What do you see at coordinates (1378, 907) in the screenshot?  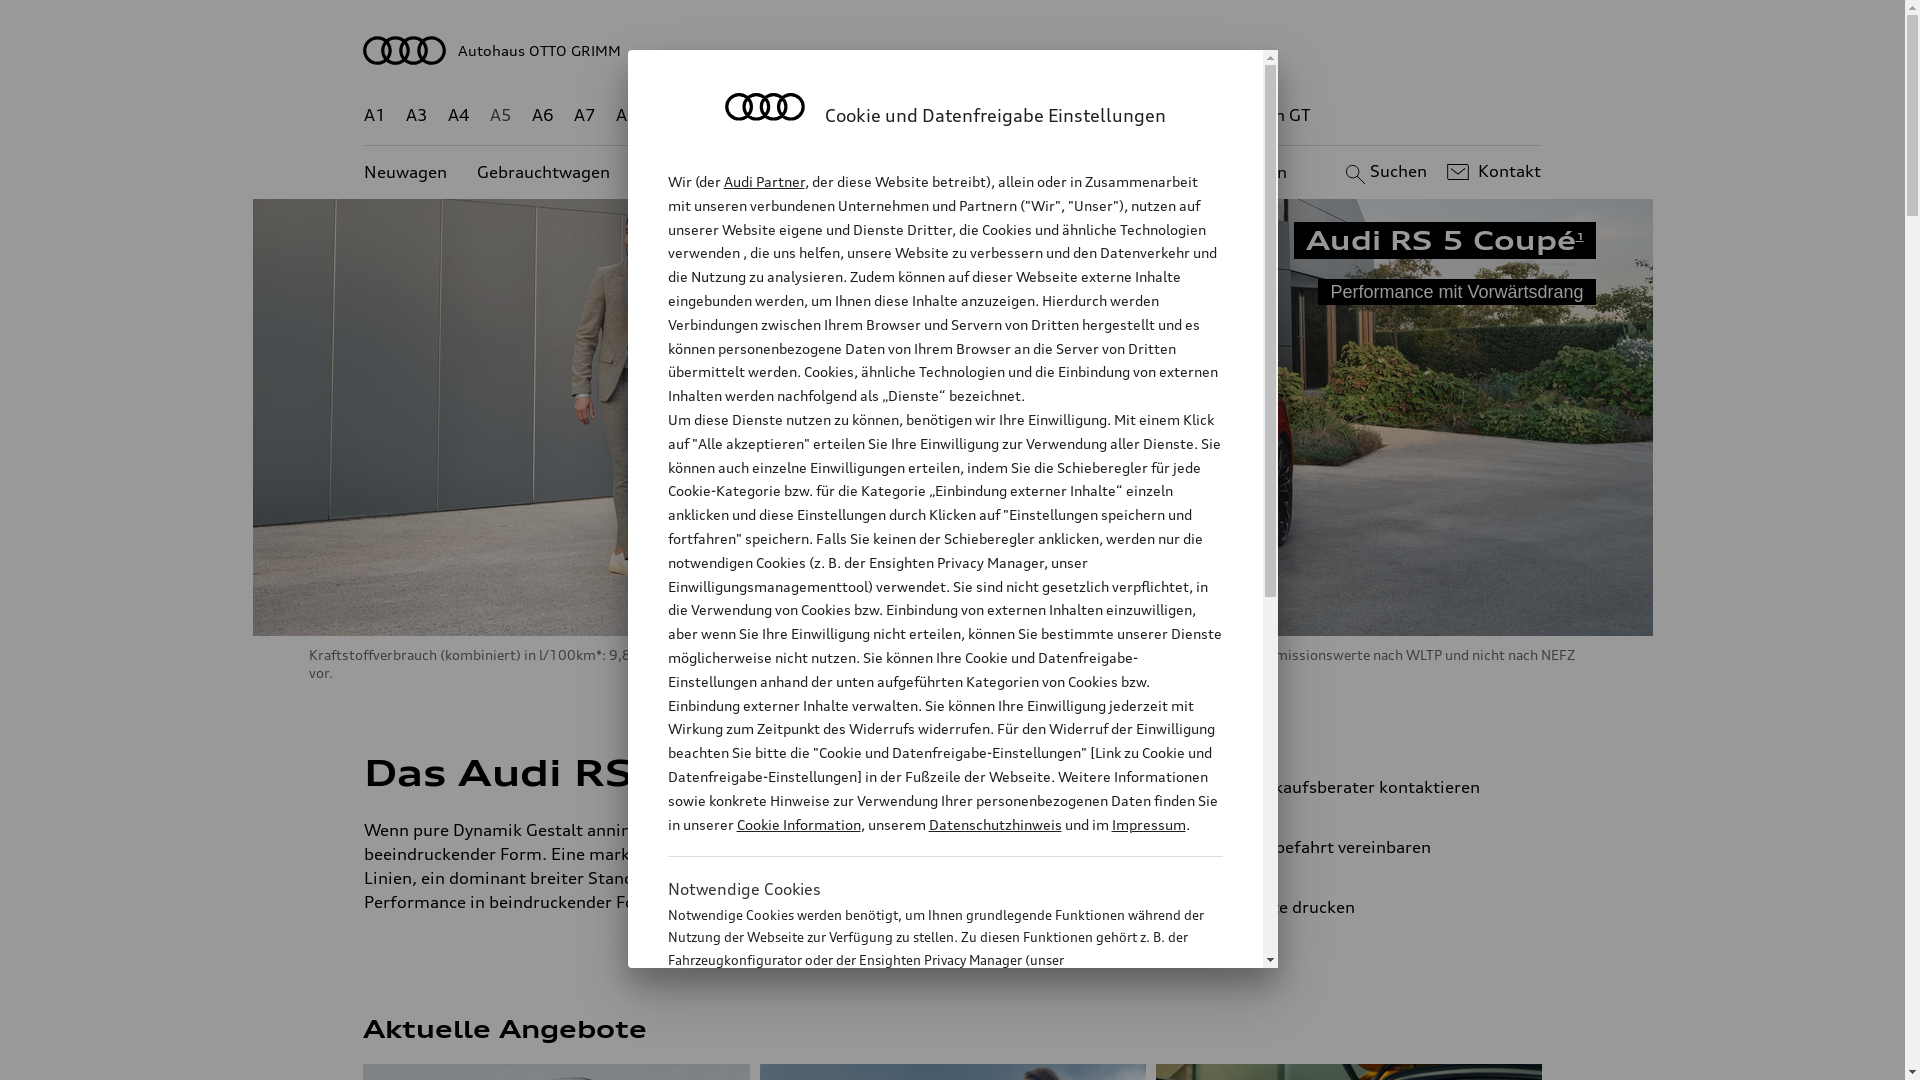 I see `Seite drucken` at bounding box center [1378, 907].